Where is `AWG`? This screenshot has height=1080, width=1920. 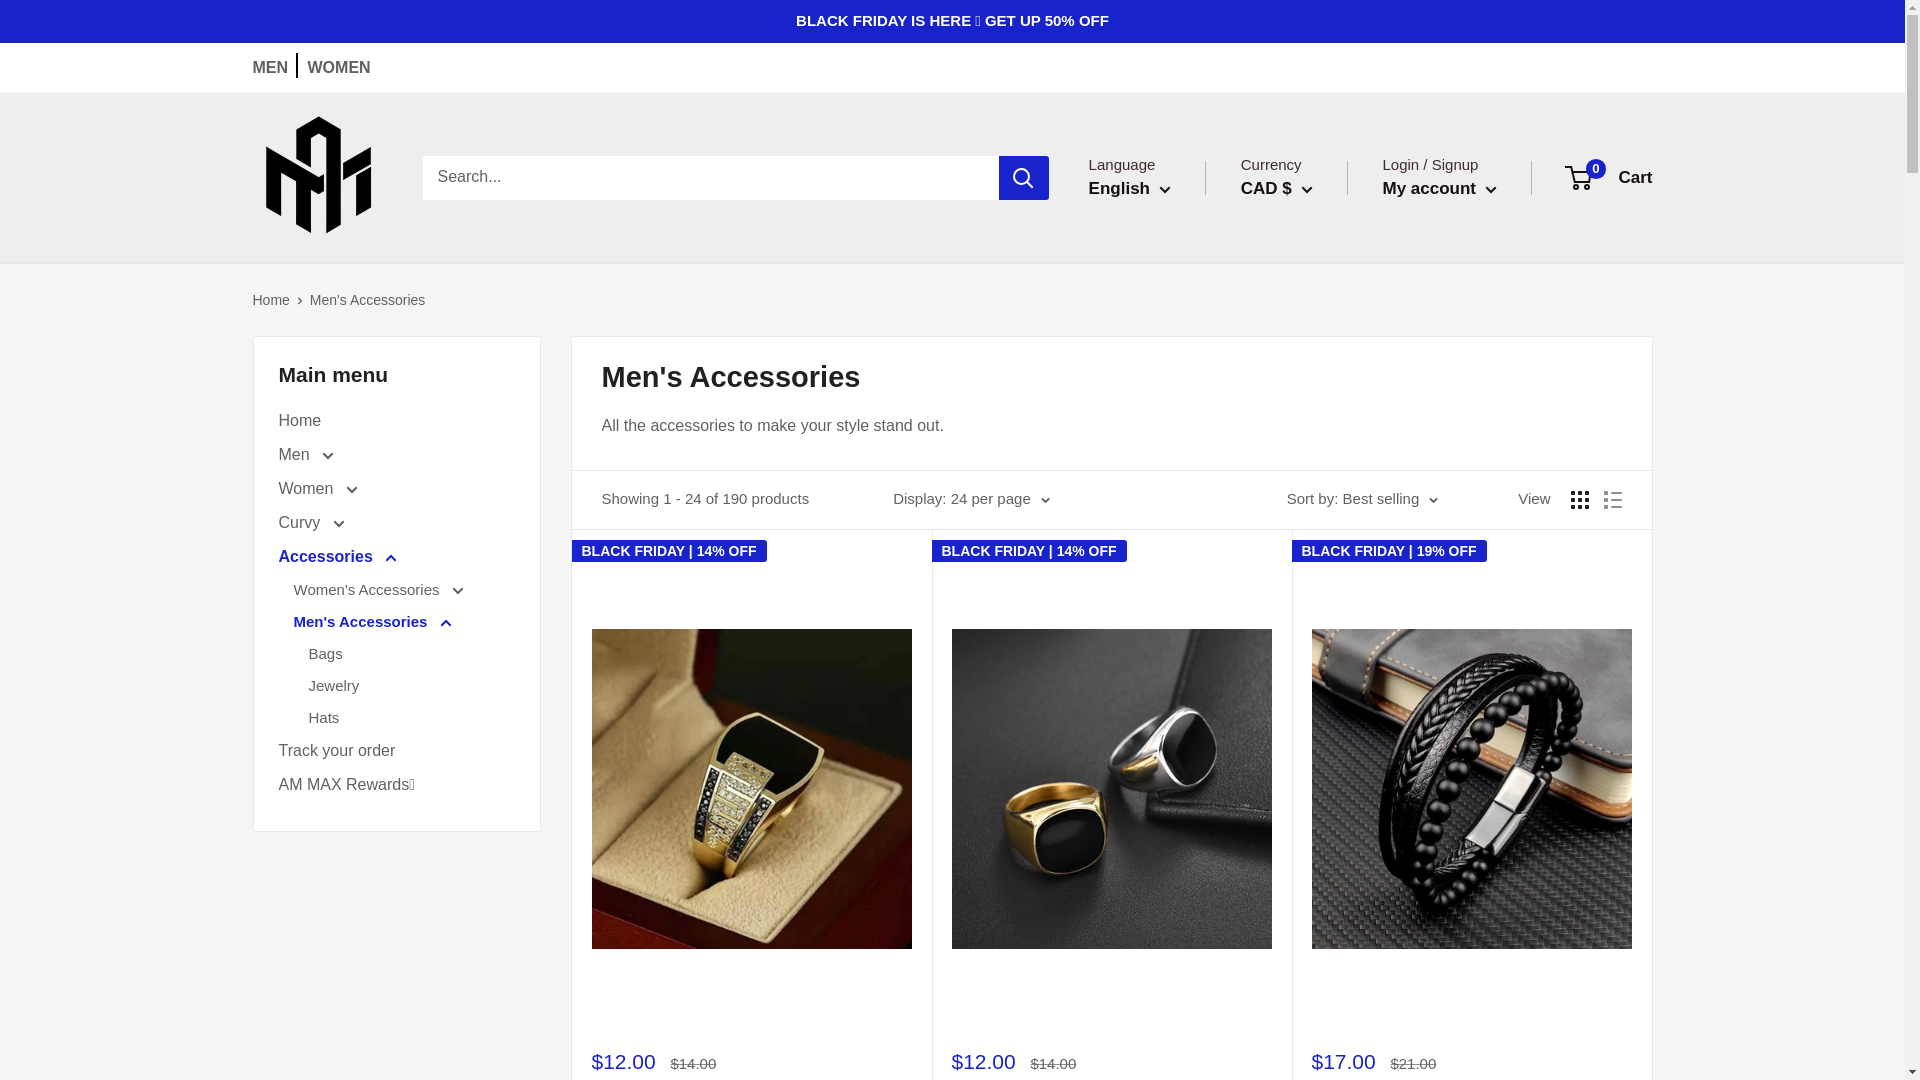 AWG is located at coordinates (1308, 606).